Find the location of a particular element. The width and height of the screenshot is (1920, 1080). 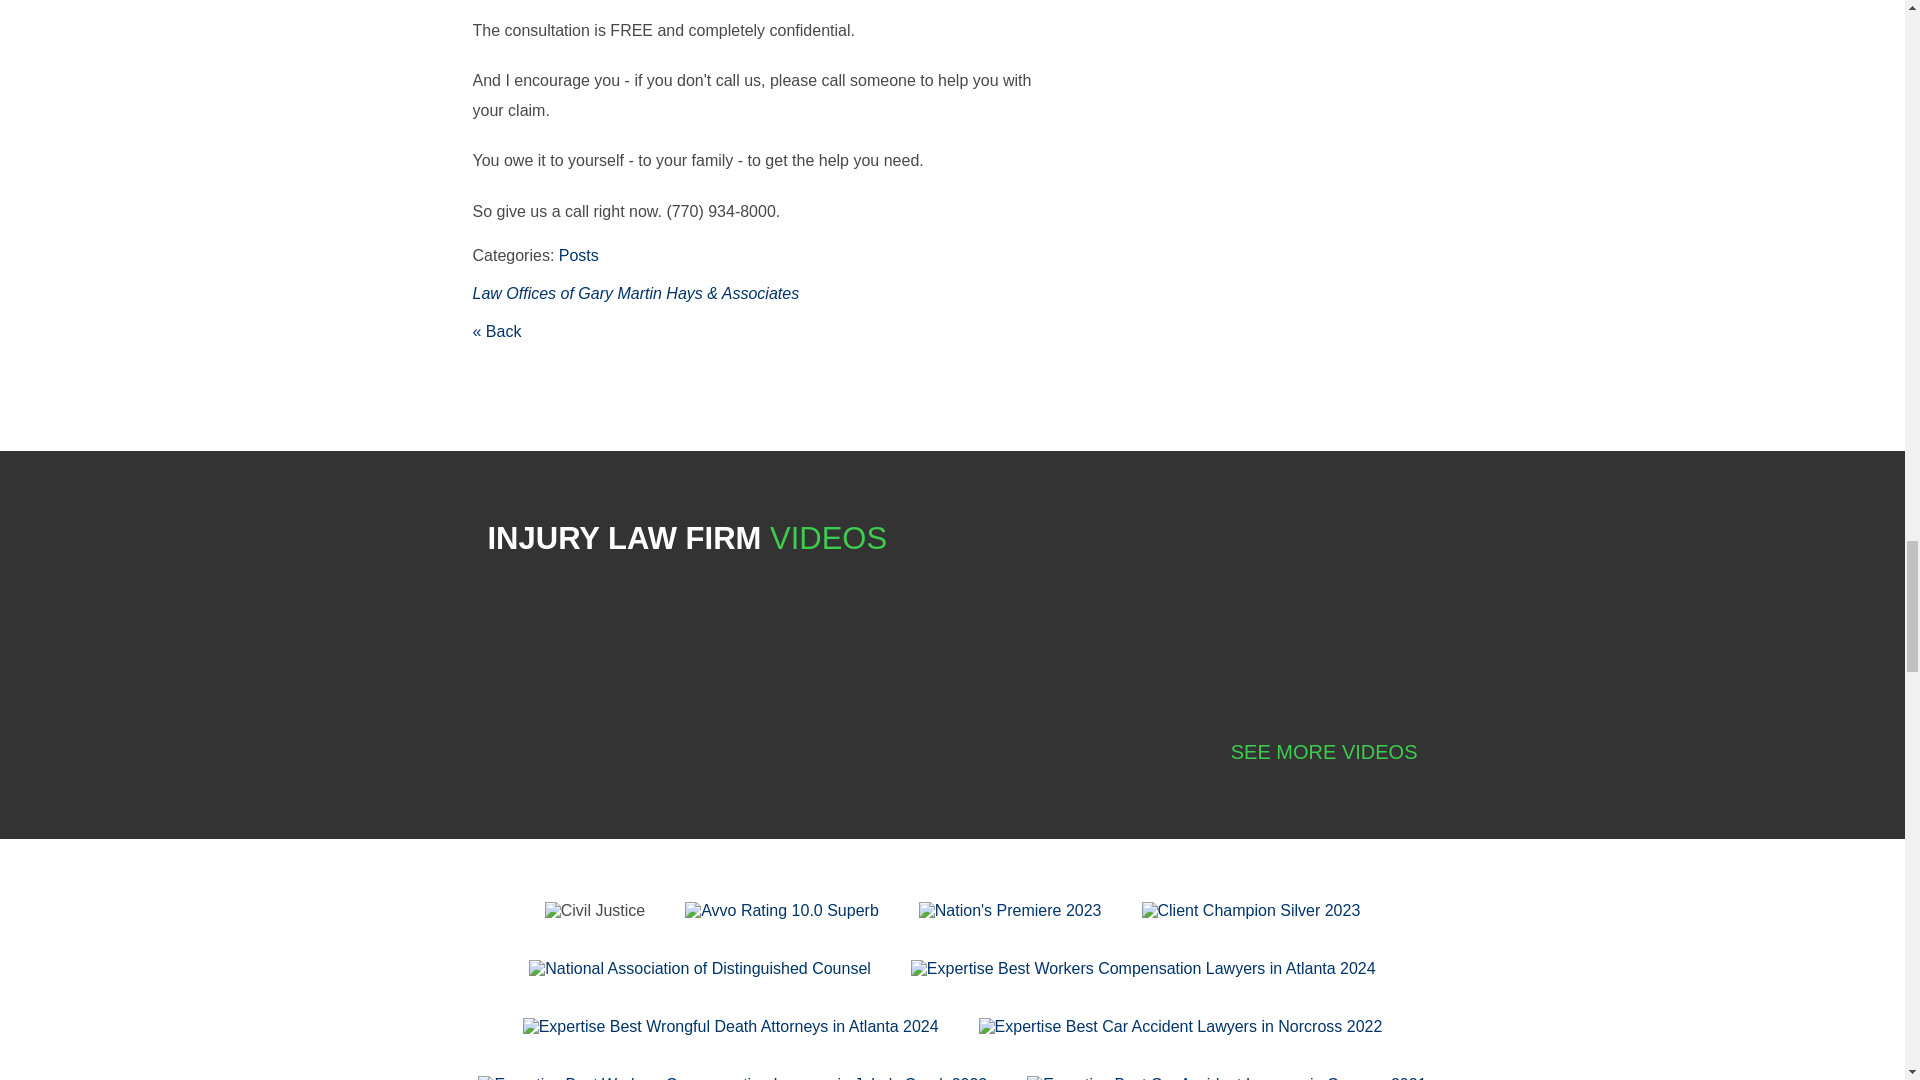

Nation's Premiere 2023 is located at coordinates (1010, 910).